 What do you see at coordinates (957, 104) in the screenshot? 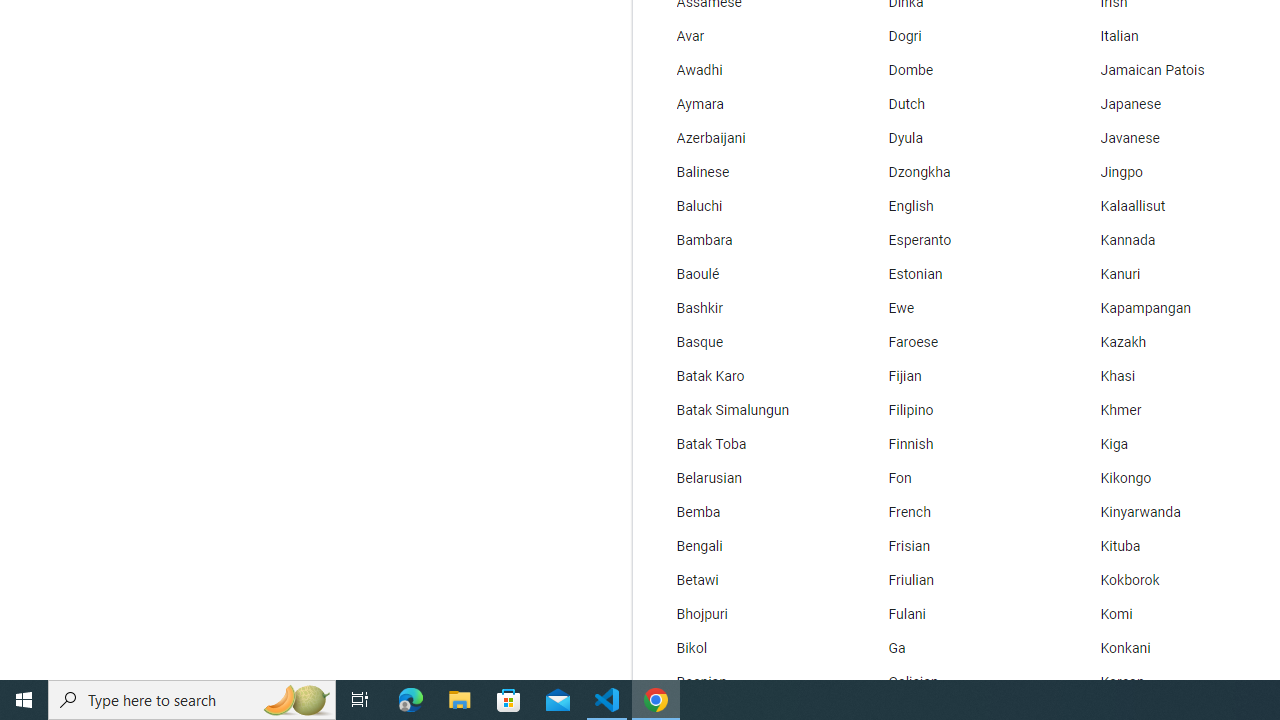
I see `Dutch` at bounding box center [957, 104].